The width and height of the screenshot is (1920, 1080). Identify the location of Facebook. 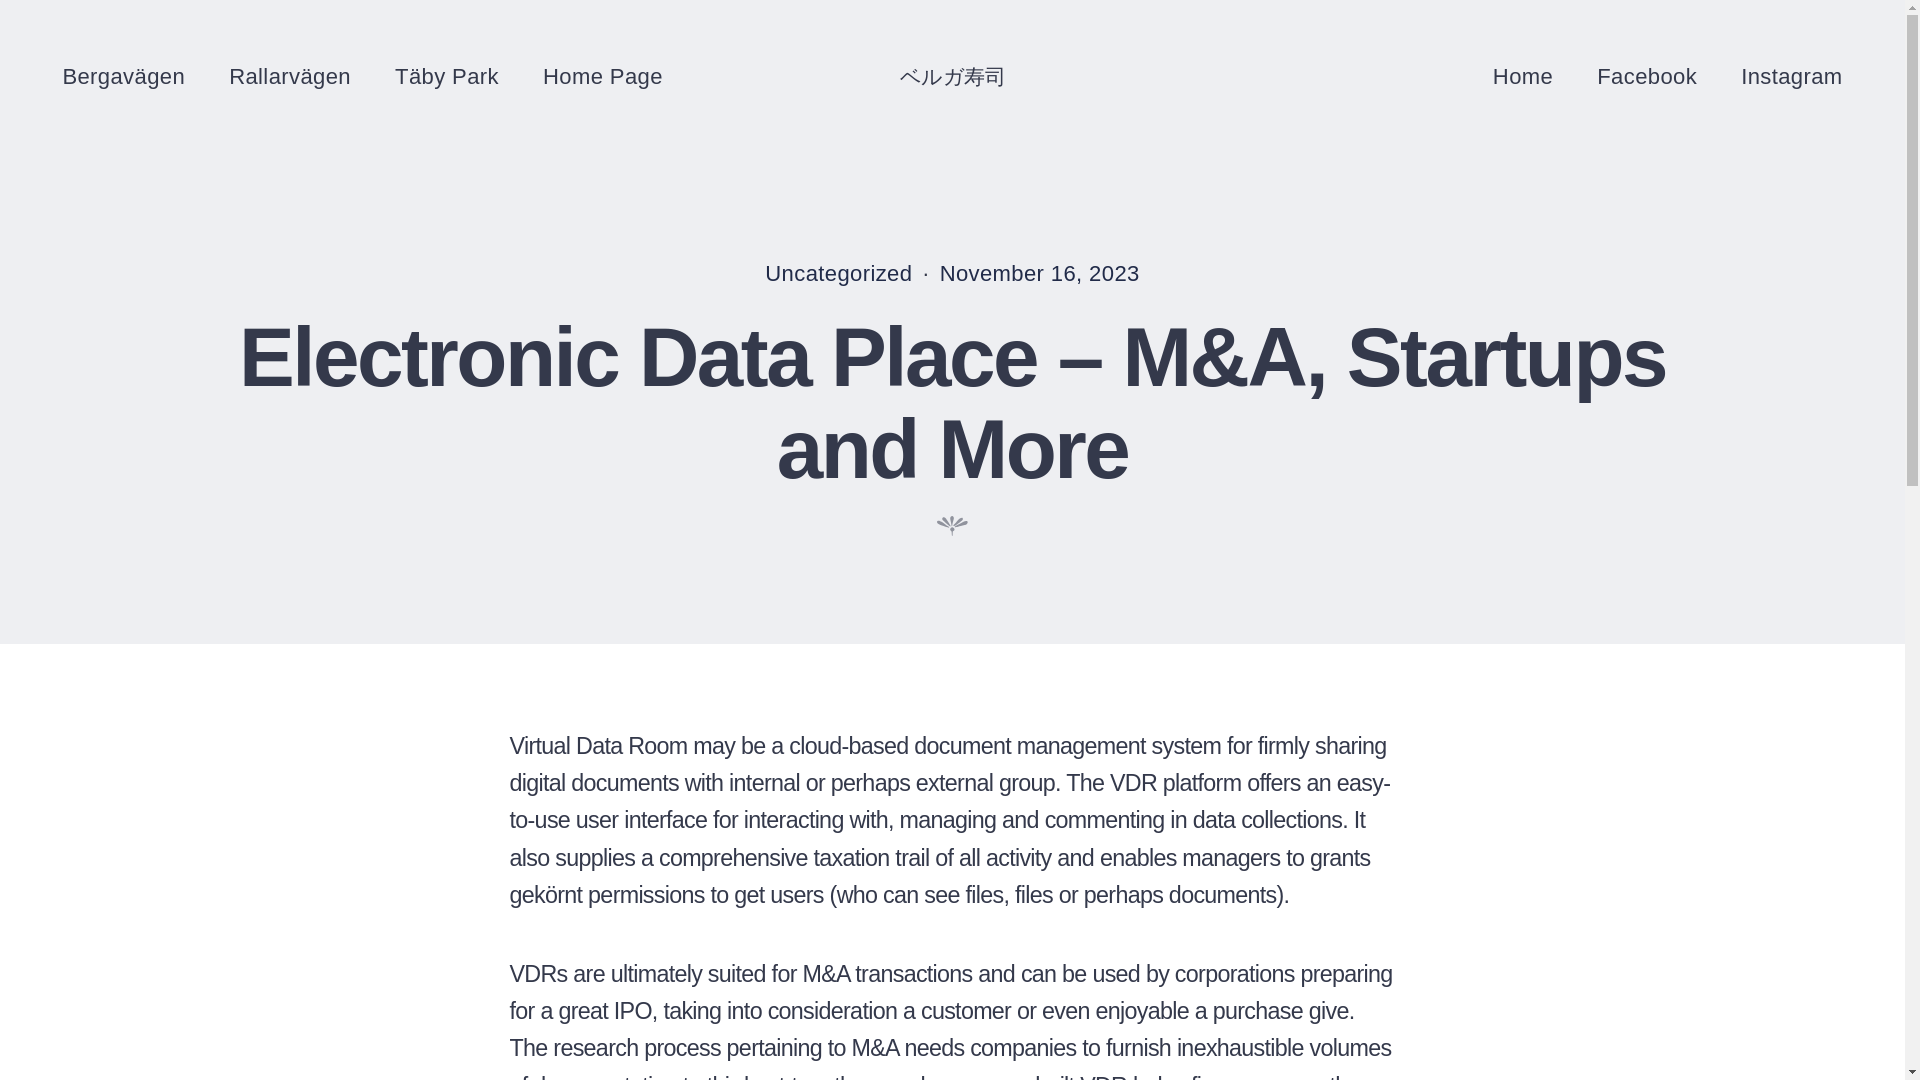
(1647, 72).